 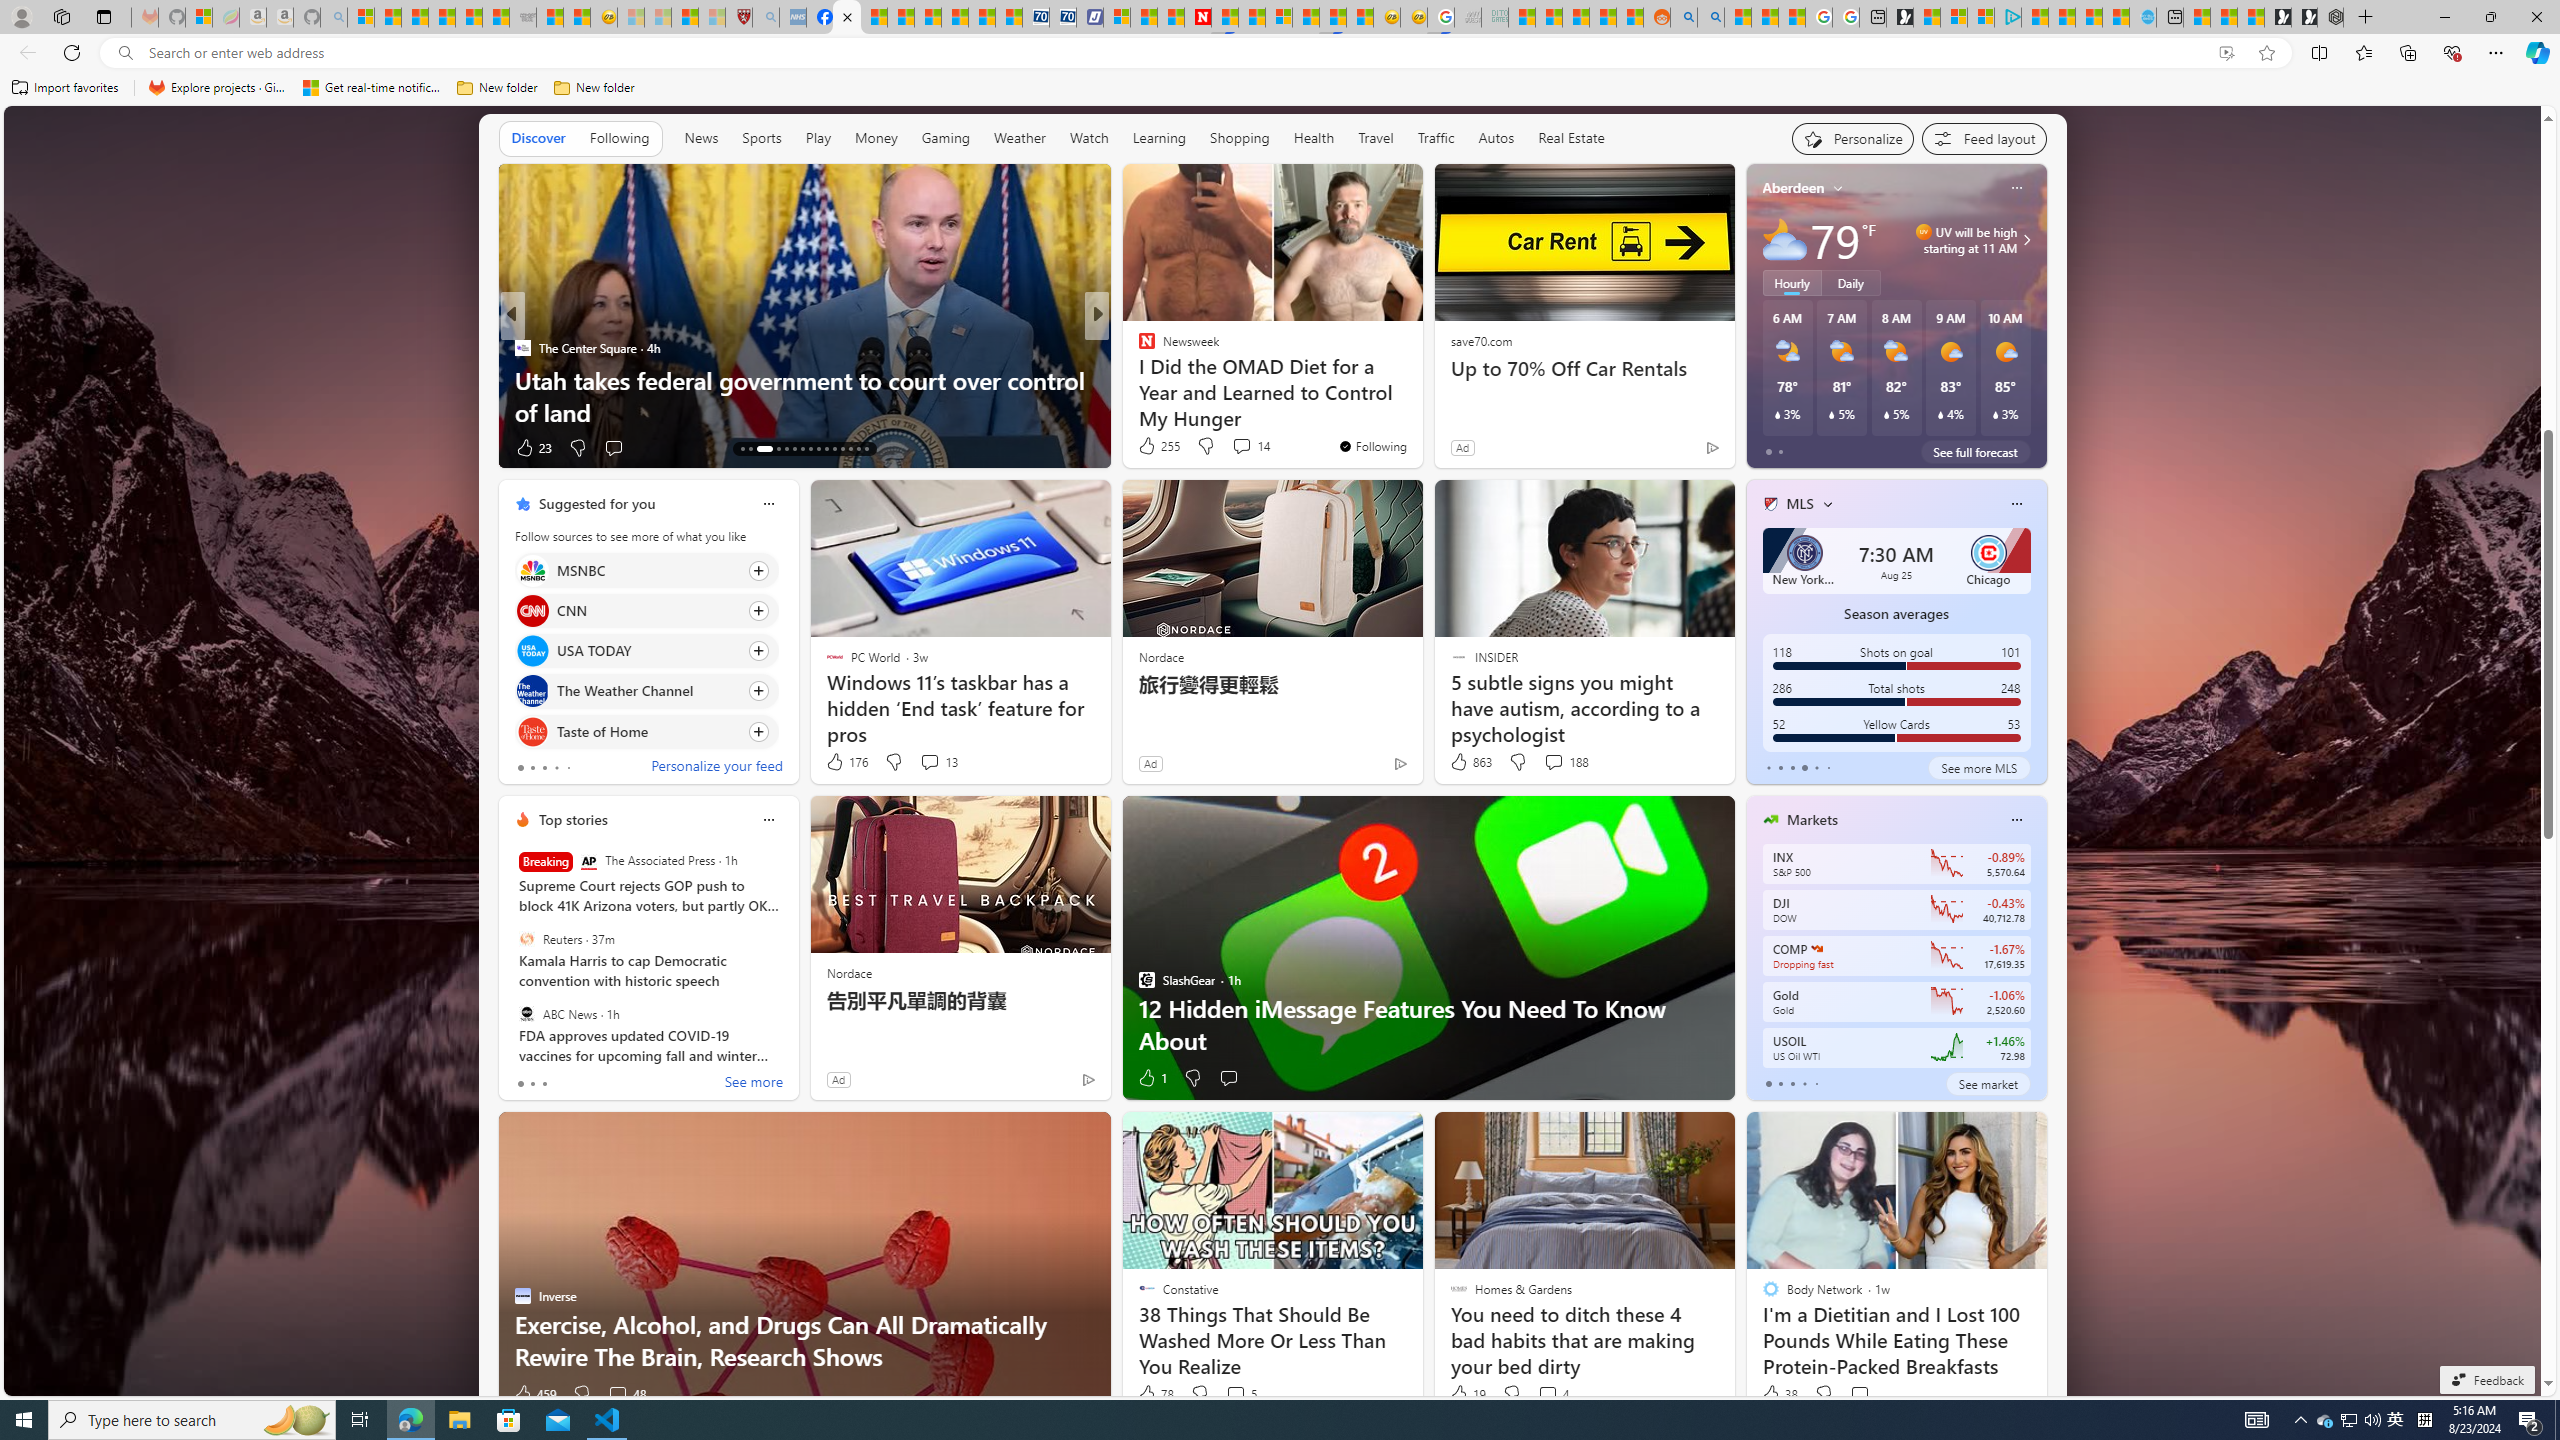 What do you see at coordinates (1828, 504) in the screenshot?
I see `More interests` at bounding box center [1828, 504].